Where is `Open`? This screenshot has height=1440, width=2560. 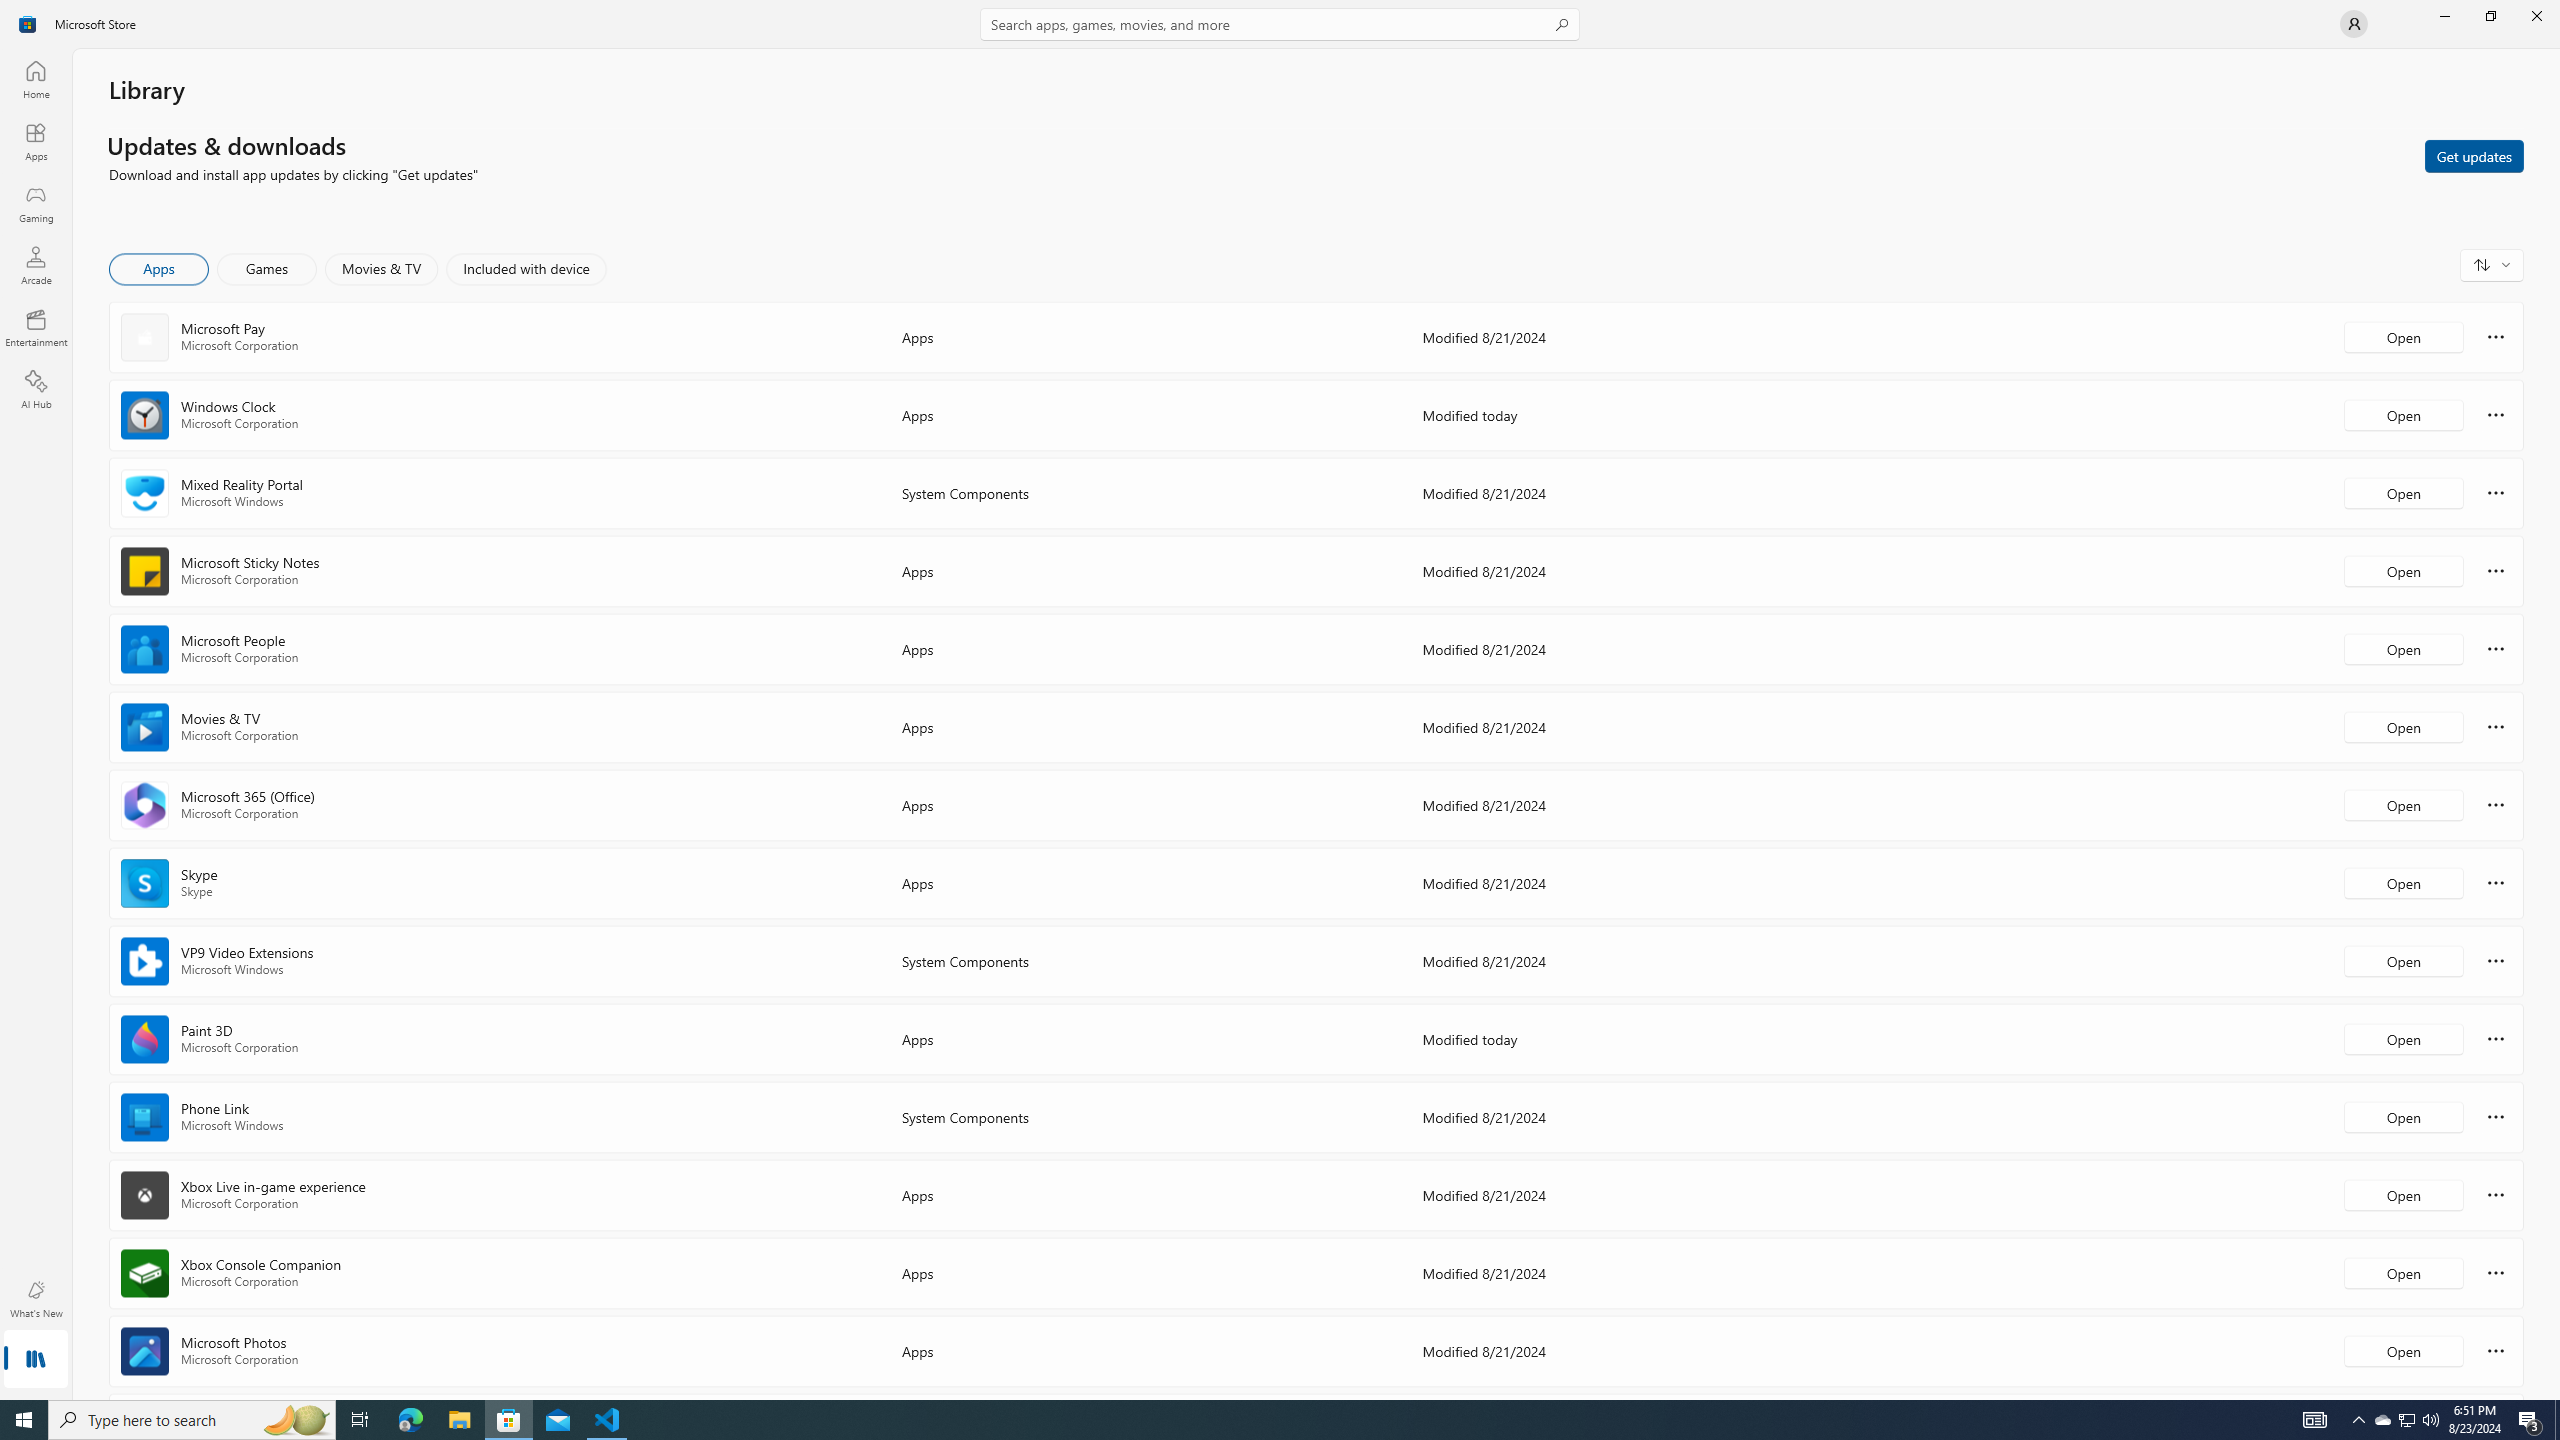 Open is located at coordinates (2403, 1350).